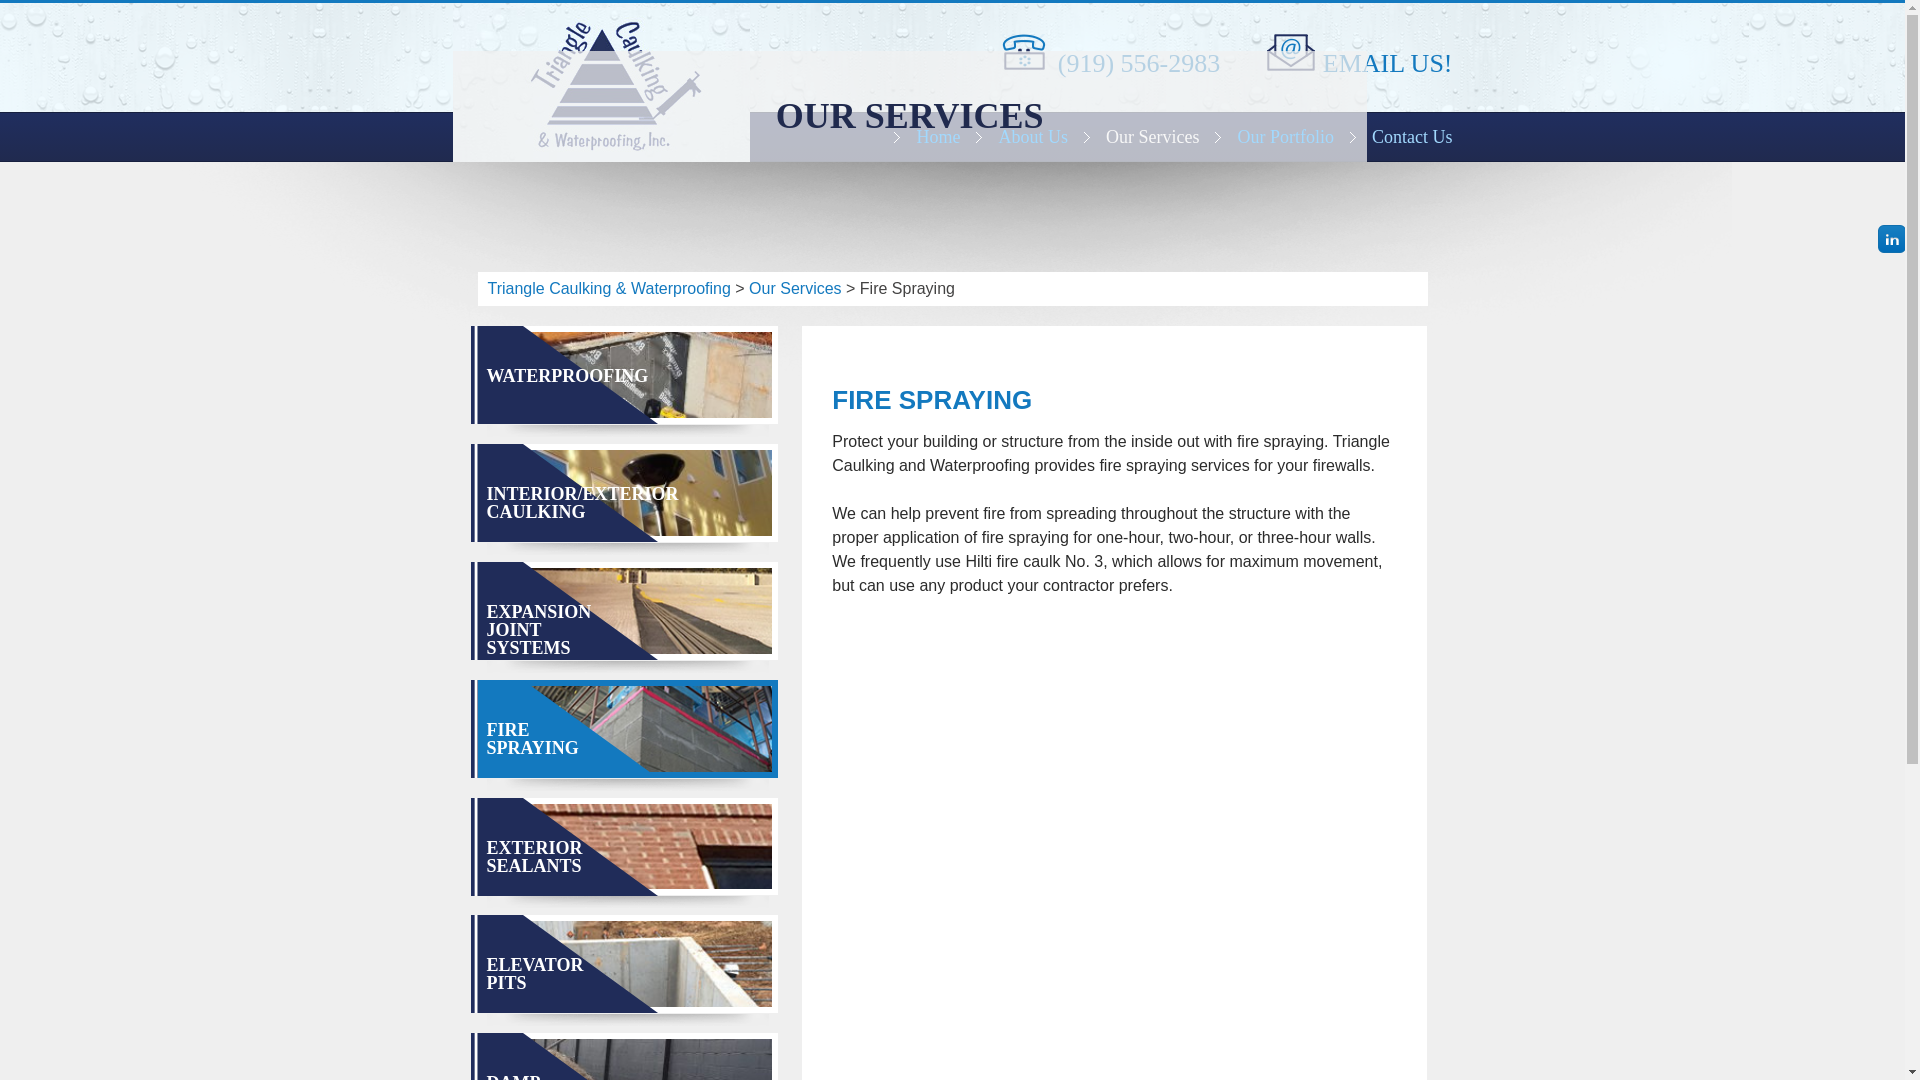  I want to click on Contact Us, so click(1401, 136).